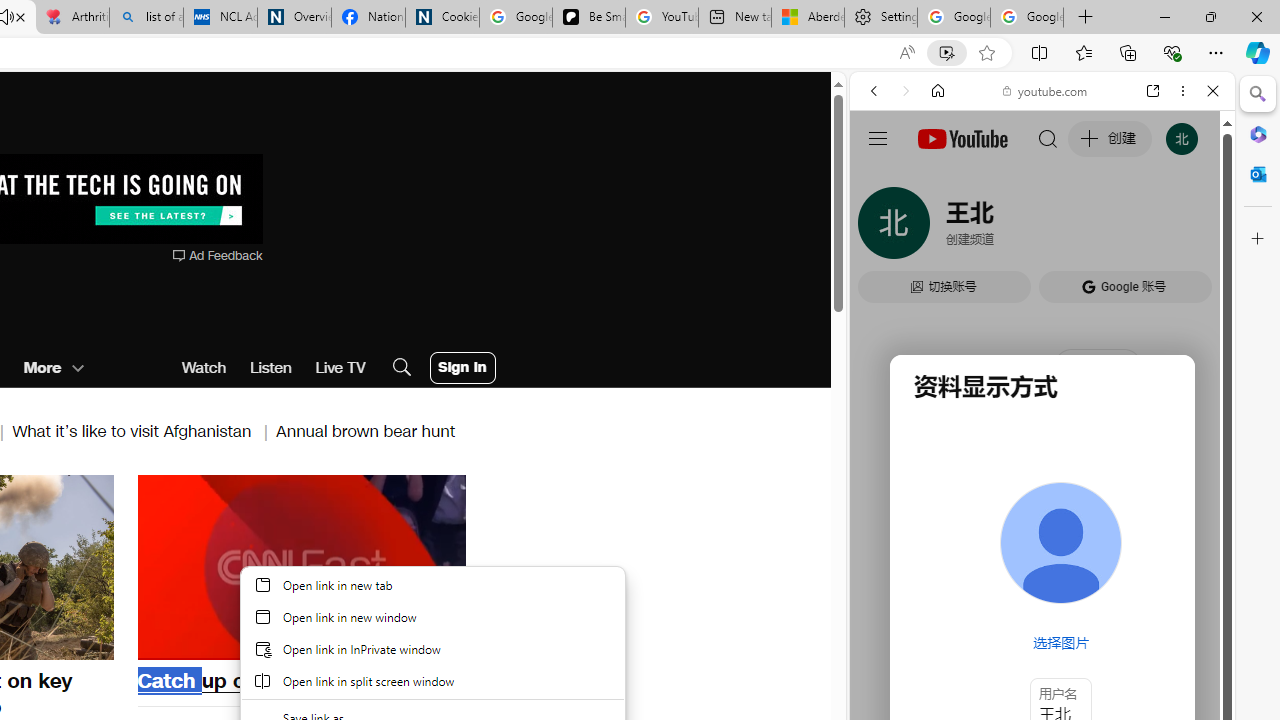  I want to click on Captions Unavailable, so click(350, 642).